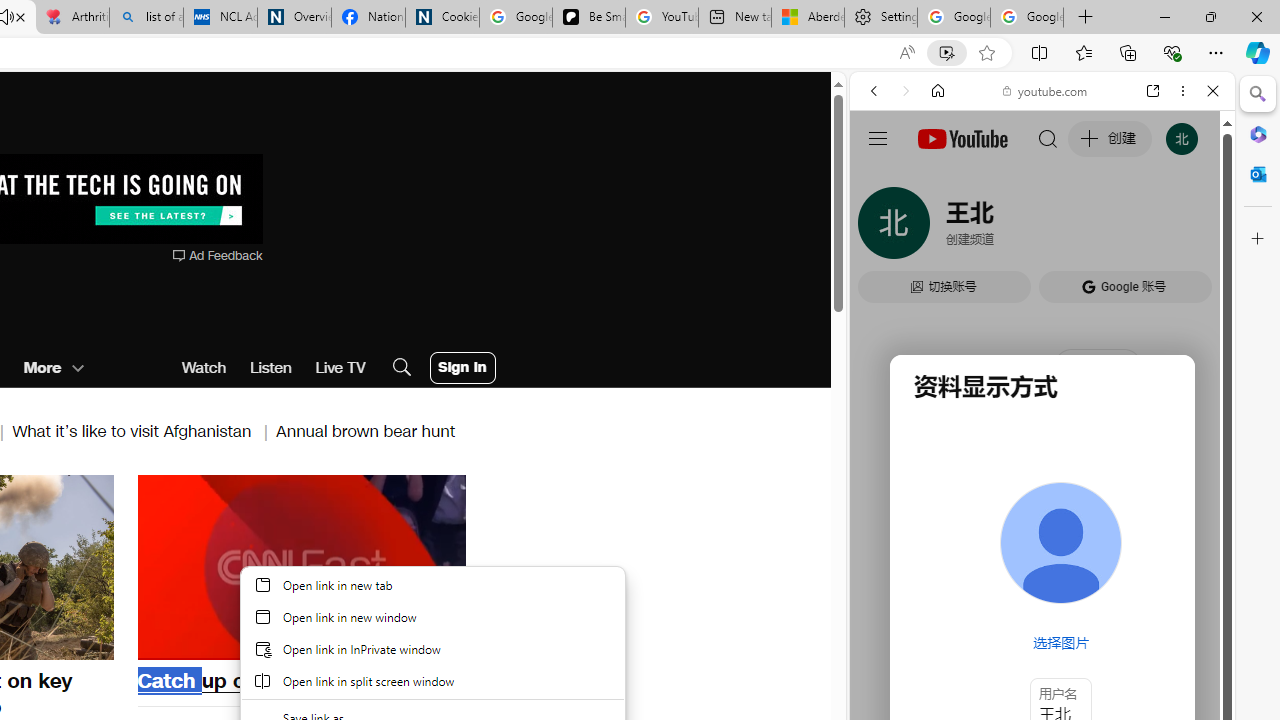  I want to click on Captions Unavailable, so click(350, 642).